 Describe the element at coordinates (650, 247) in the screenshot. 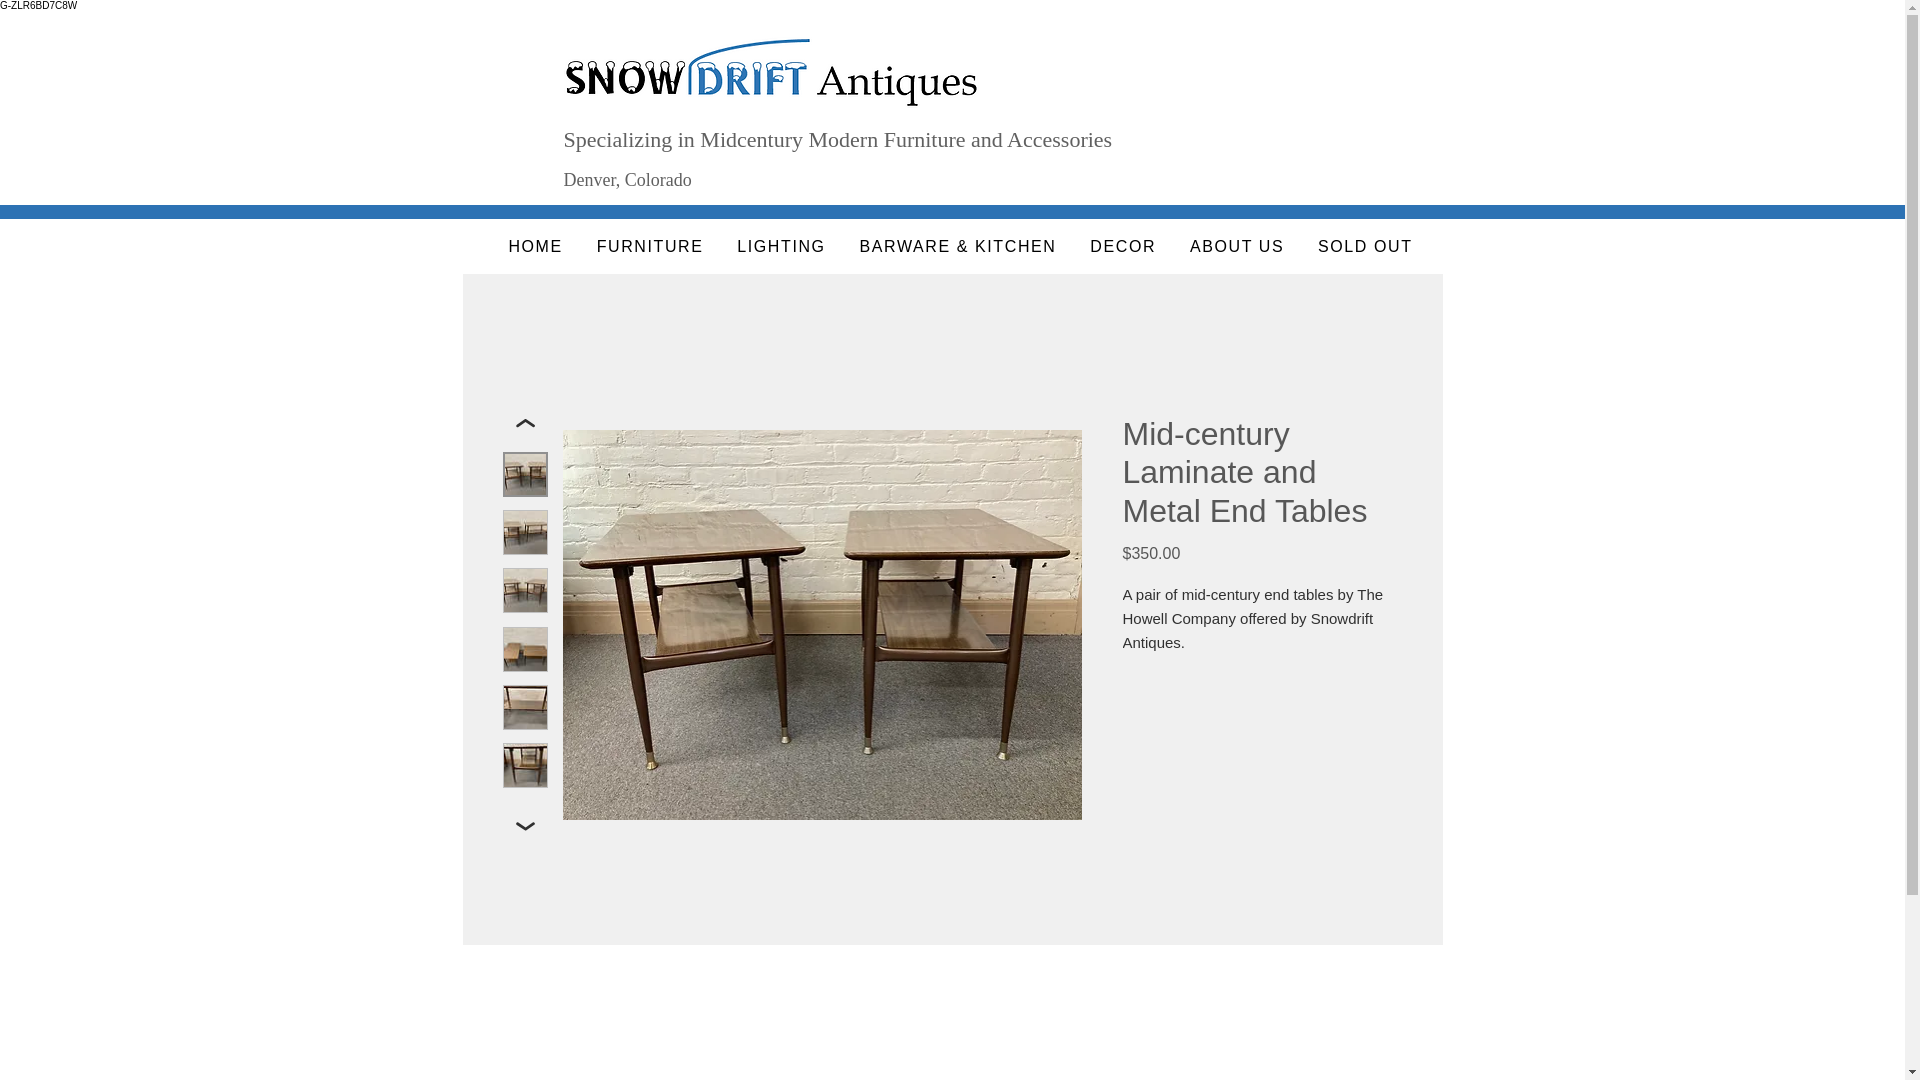

I see `FURNITURE` at that location.